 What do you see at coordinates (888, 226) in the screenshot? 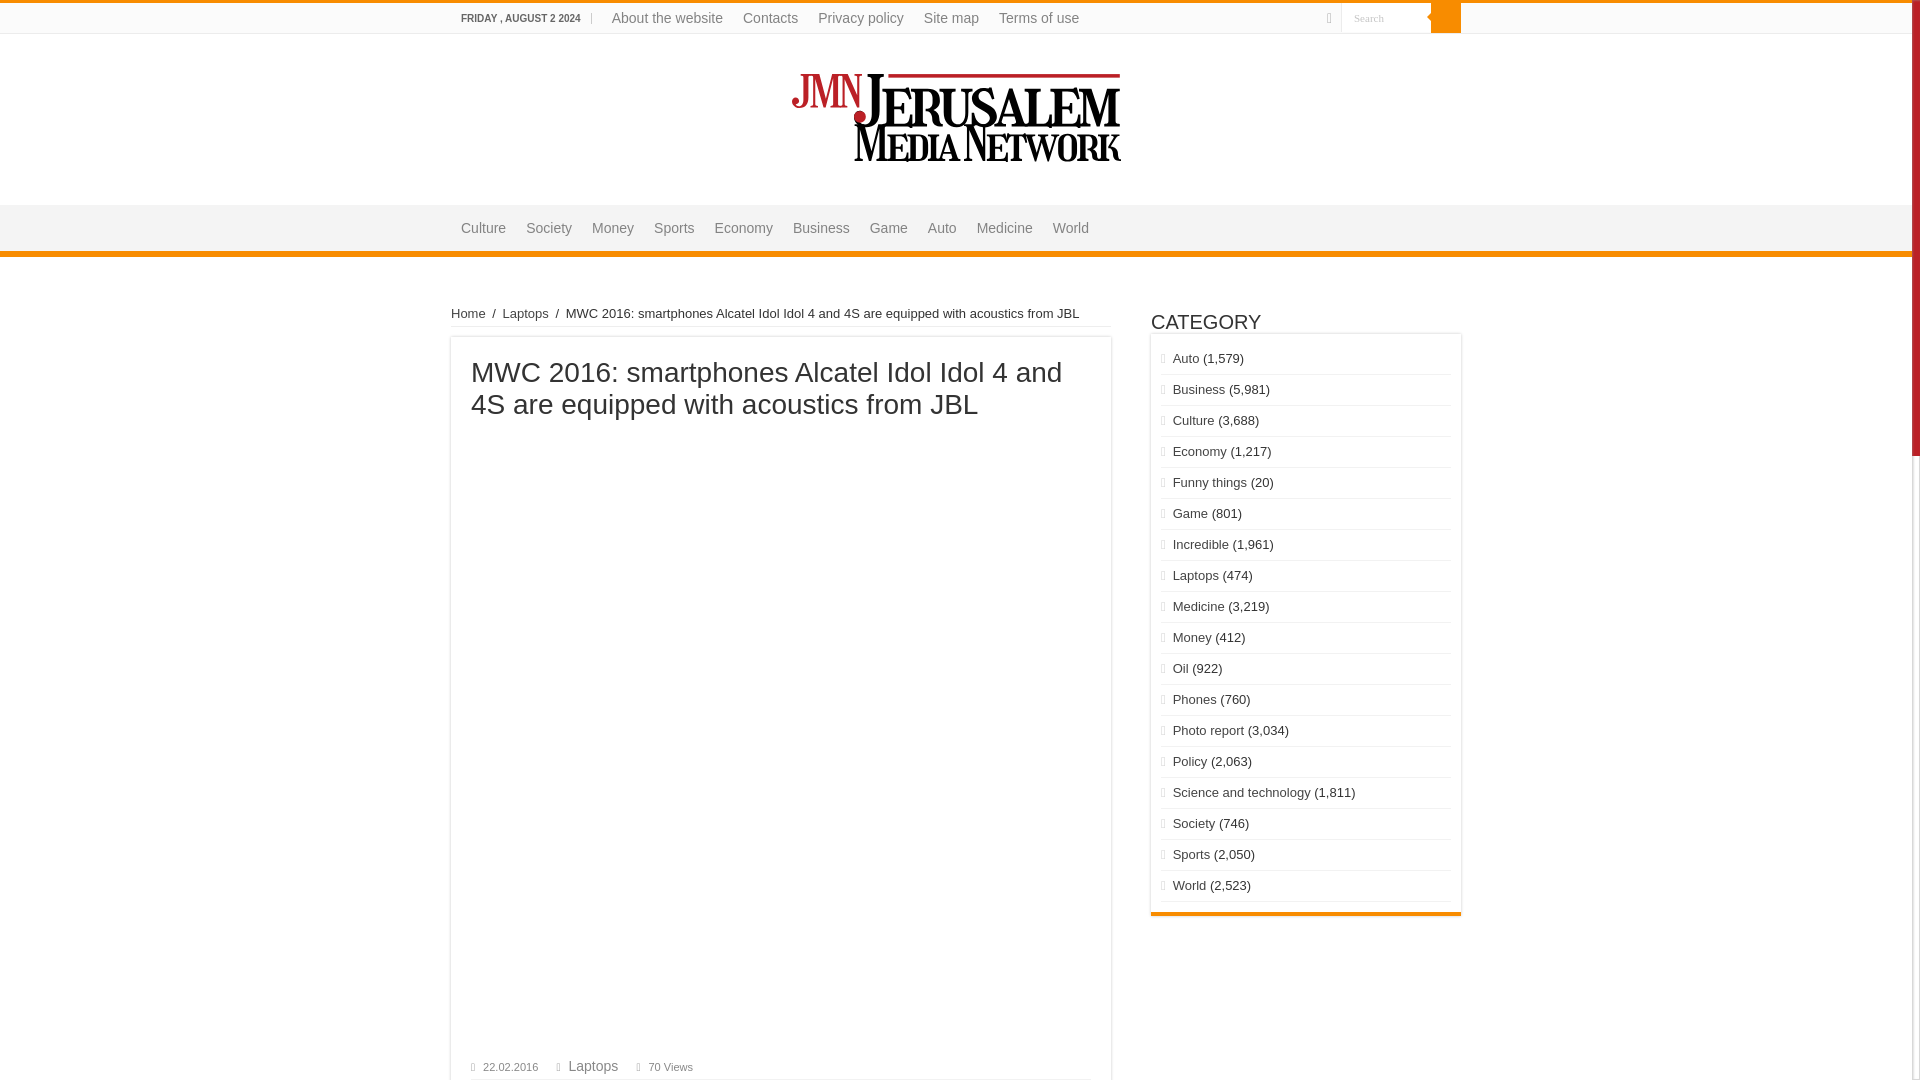
I see `Game` at bounding box center [888, 226].